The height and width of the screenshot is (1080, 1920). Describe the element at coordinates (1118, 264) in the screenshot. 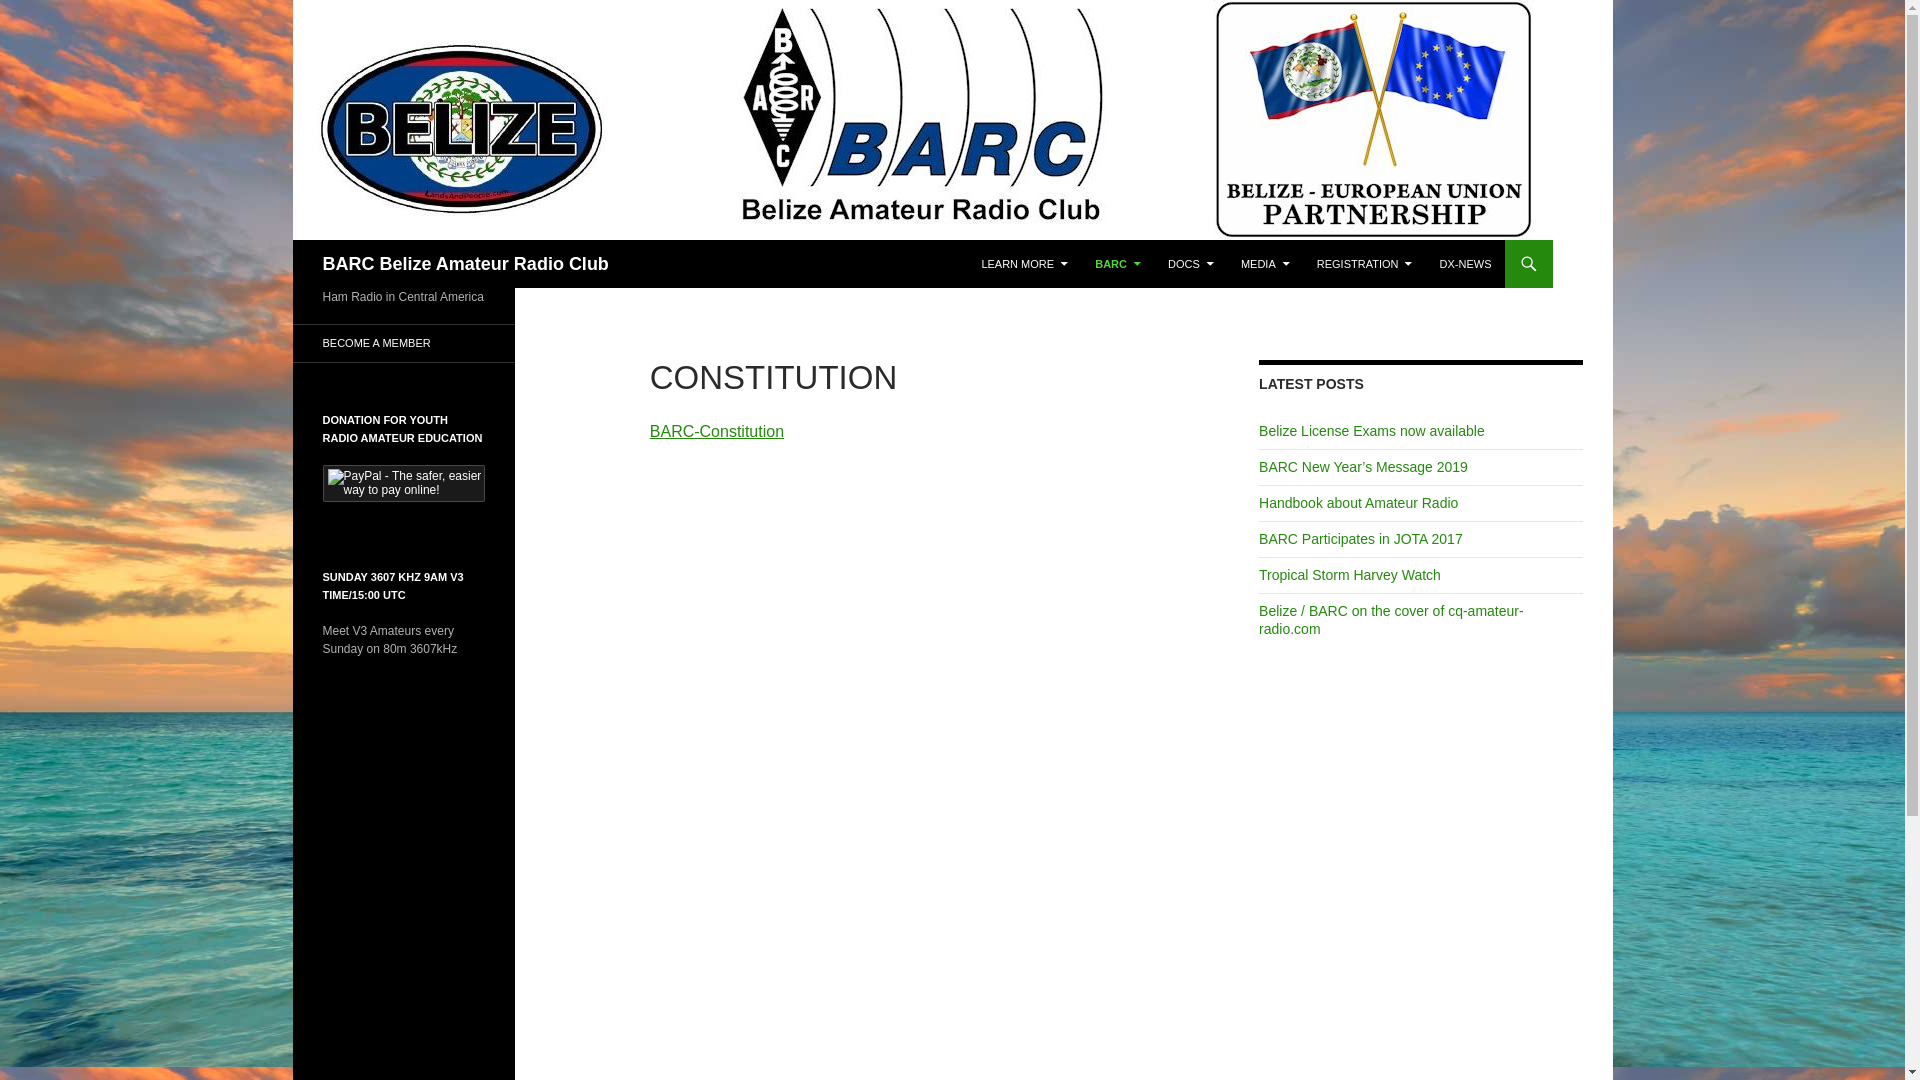

I see `BARC` at that location.